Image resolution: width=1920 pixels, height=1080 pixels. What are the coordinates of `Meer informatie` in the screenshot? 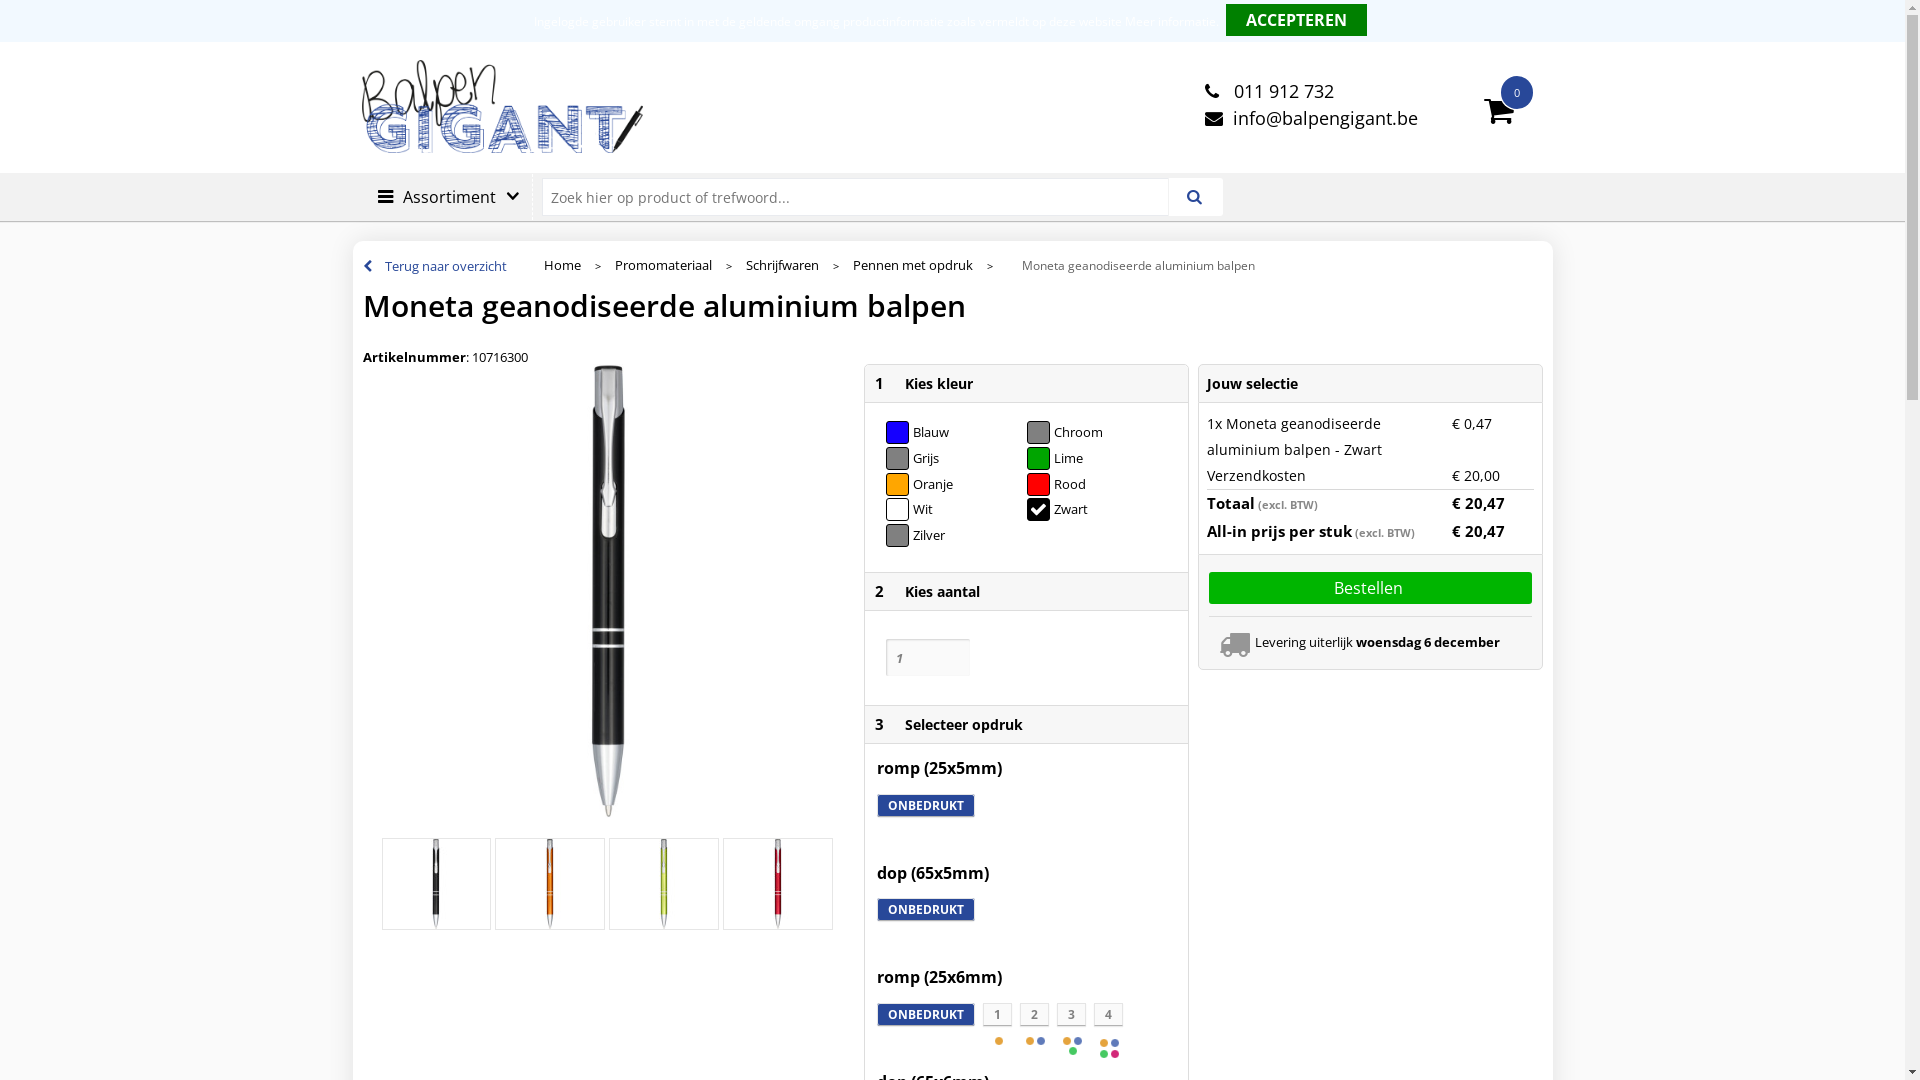 It's located at (1170, 22).